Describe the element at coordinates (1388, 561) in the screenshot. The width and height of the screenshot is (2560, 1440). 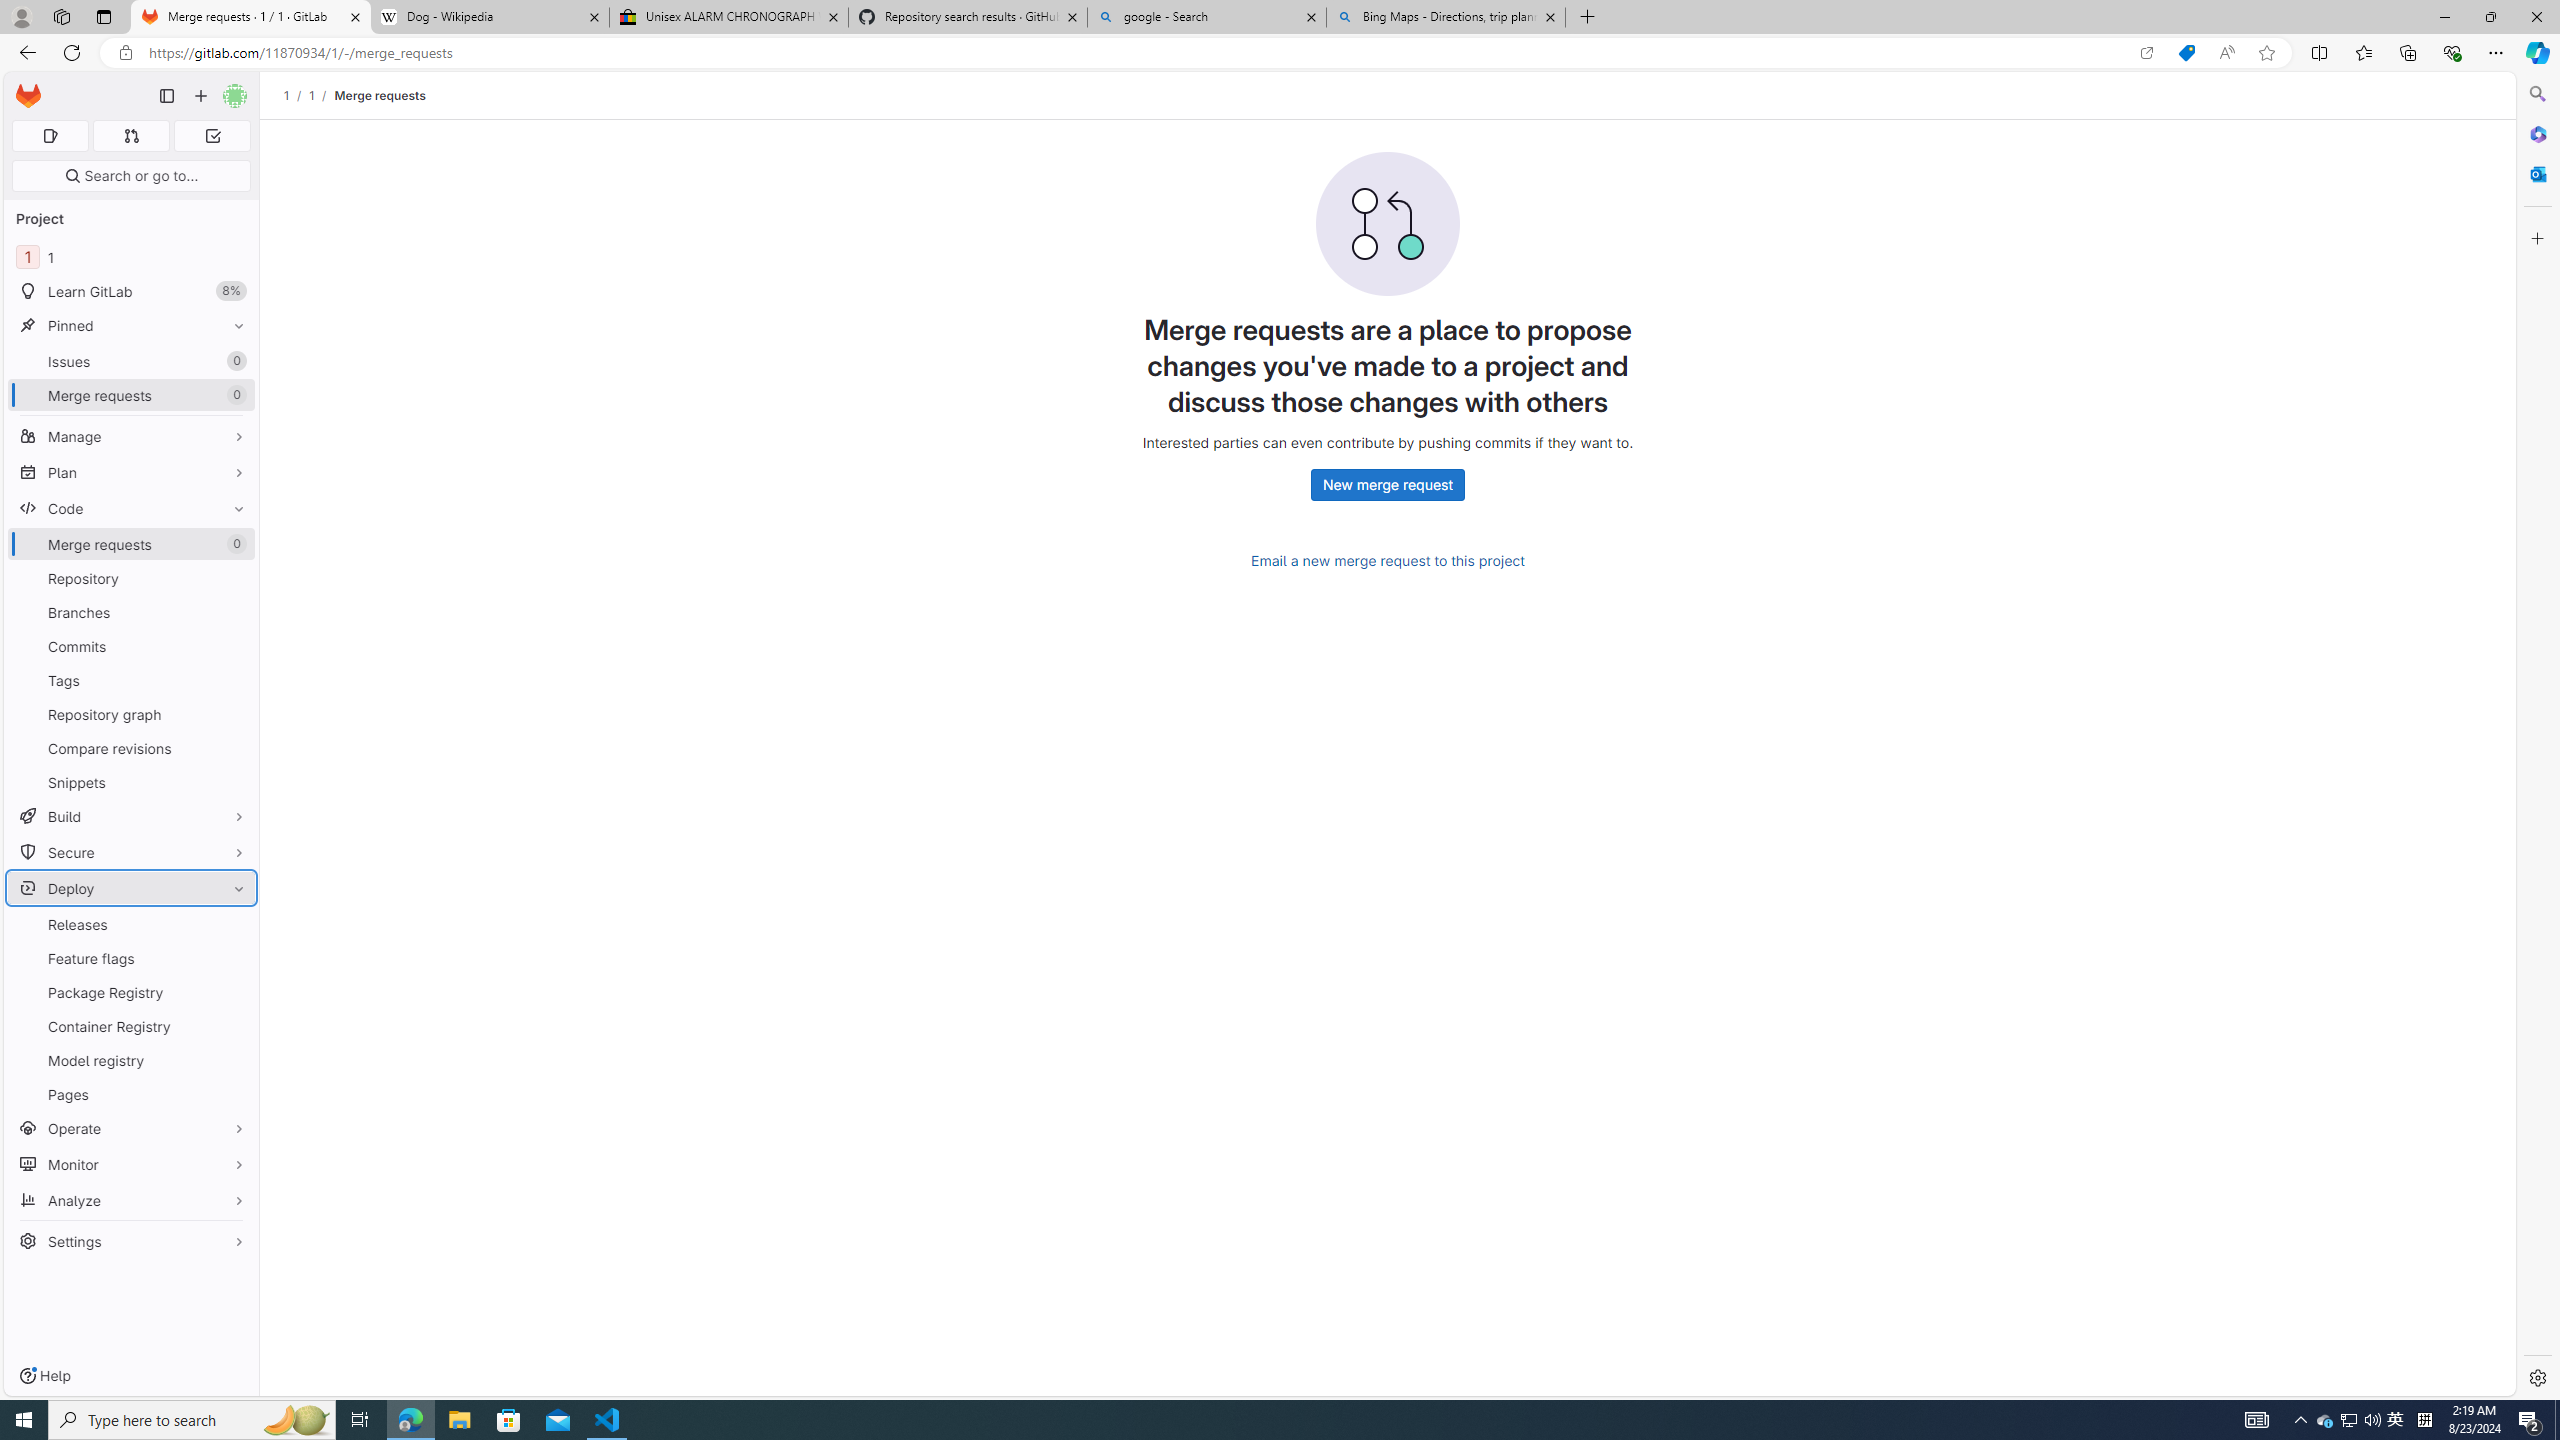
I see `Email a new merge request to this project` at that location.